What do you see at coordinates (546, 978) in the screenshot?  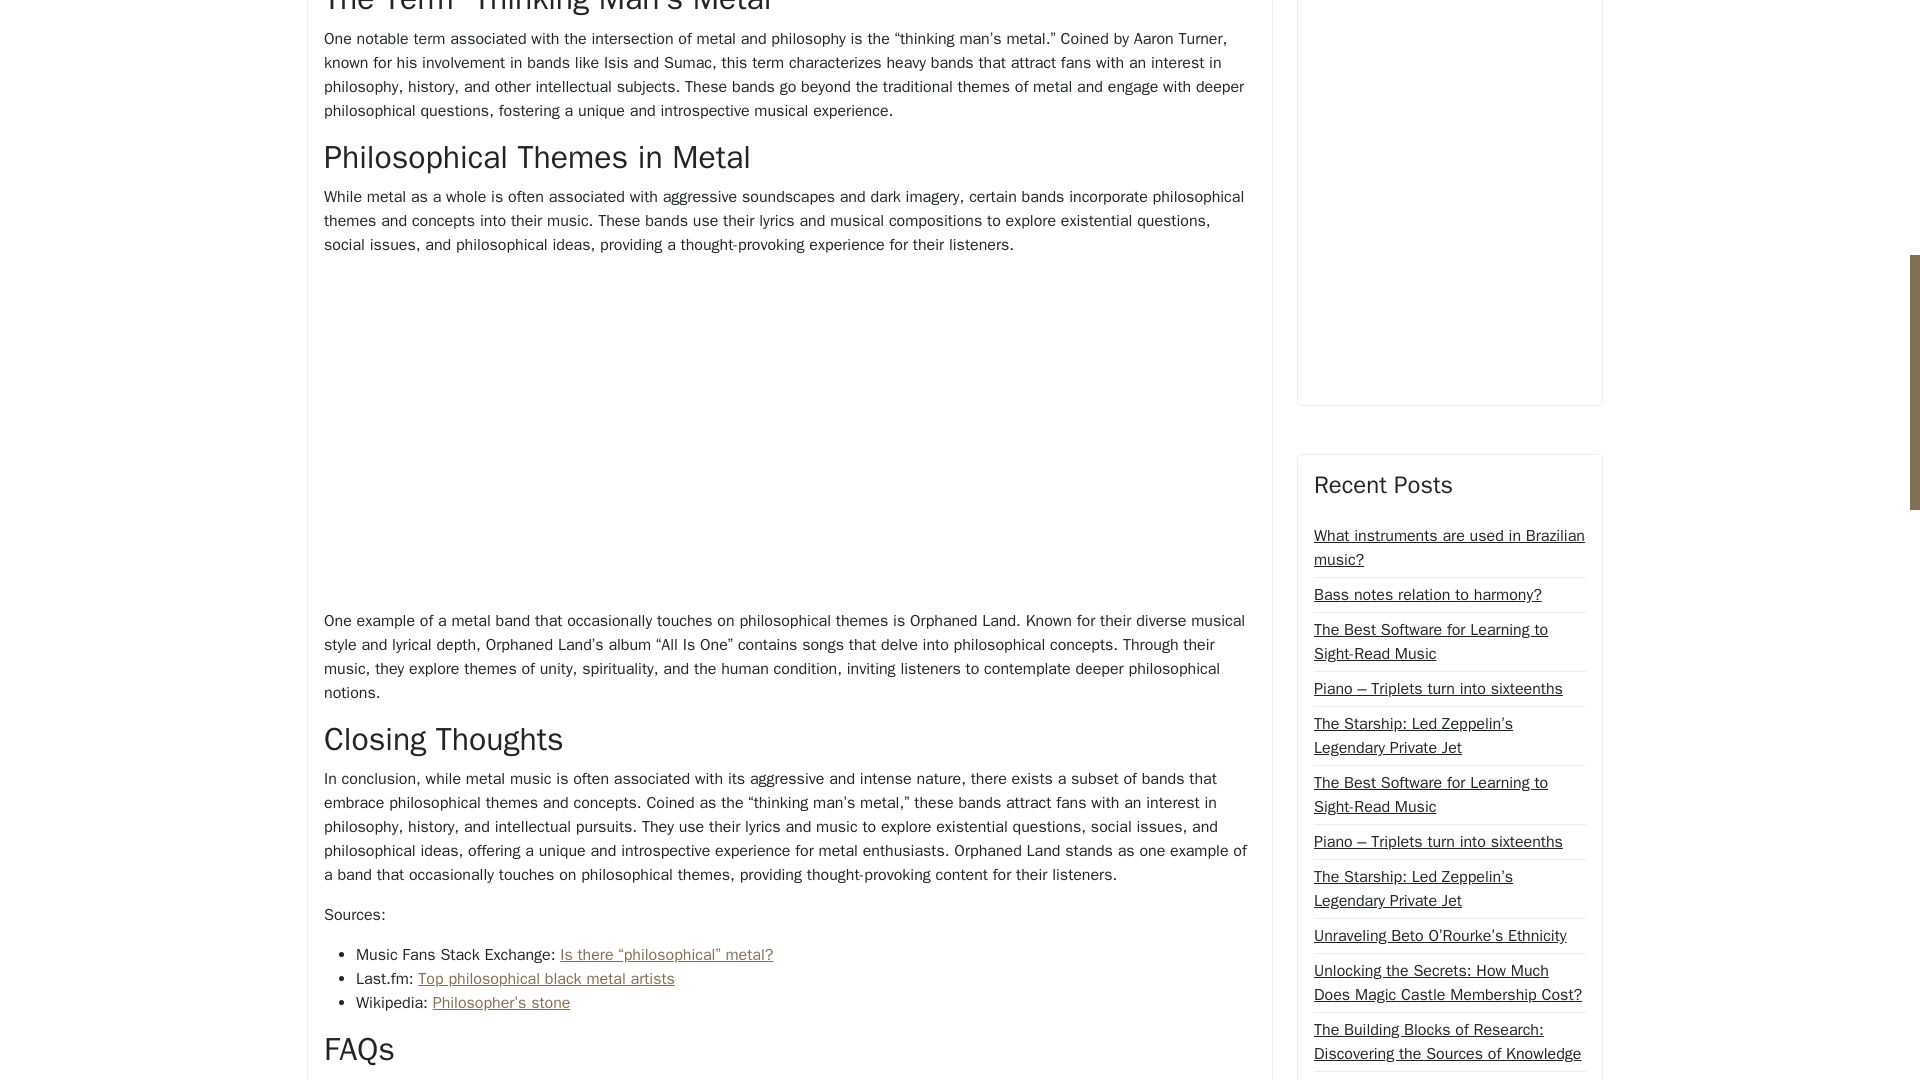 I see `Top philosophical black metal artists` at bounding box center [546, 978].